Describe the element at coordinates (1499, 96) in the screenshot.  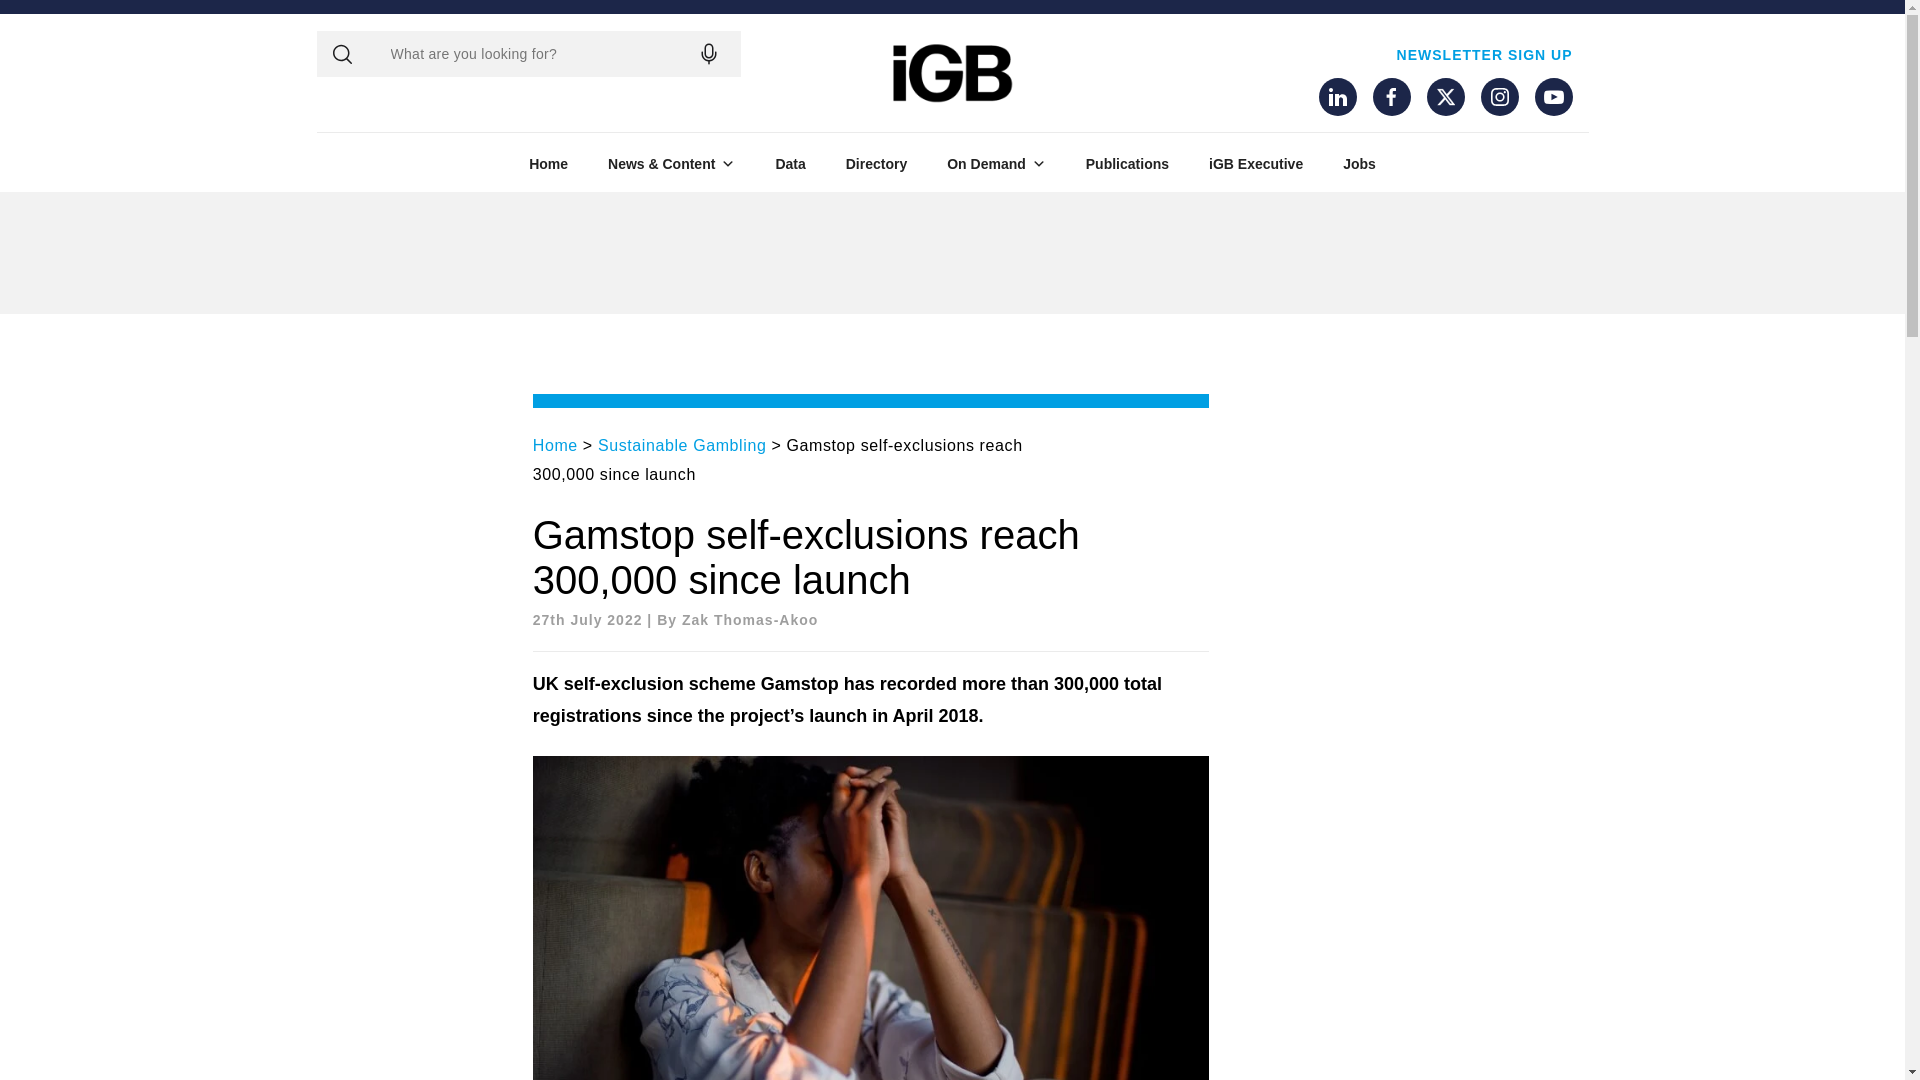
I see `Instagram` at that location.